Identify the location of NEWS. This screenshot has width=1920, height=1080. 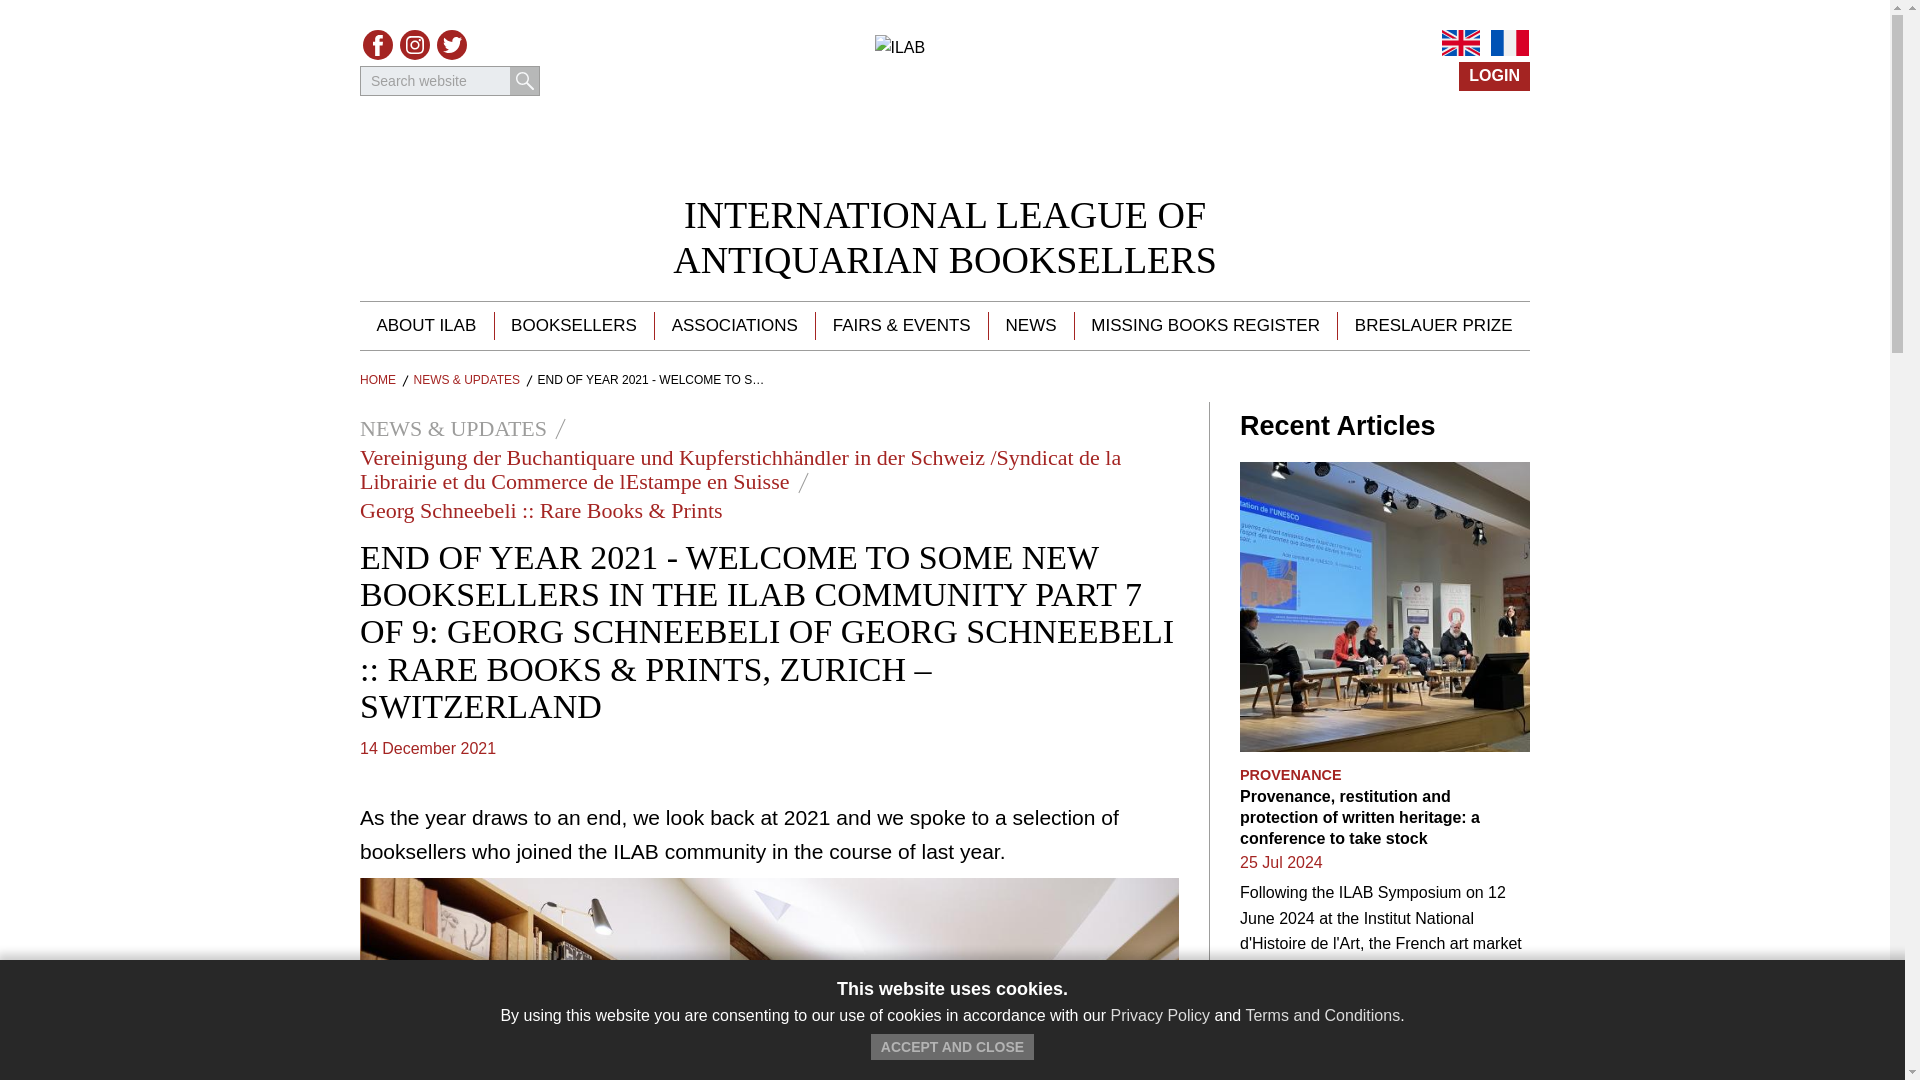
(952, 1046).